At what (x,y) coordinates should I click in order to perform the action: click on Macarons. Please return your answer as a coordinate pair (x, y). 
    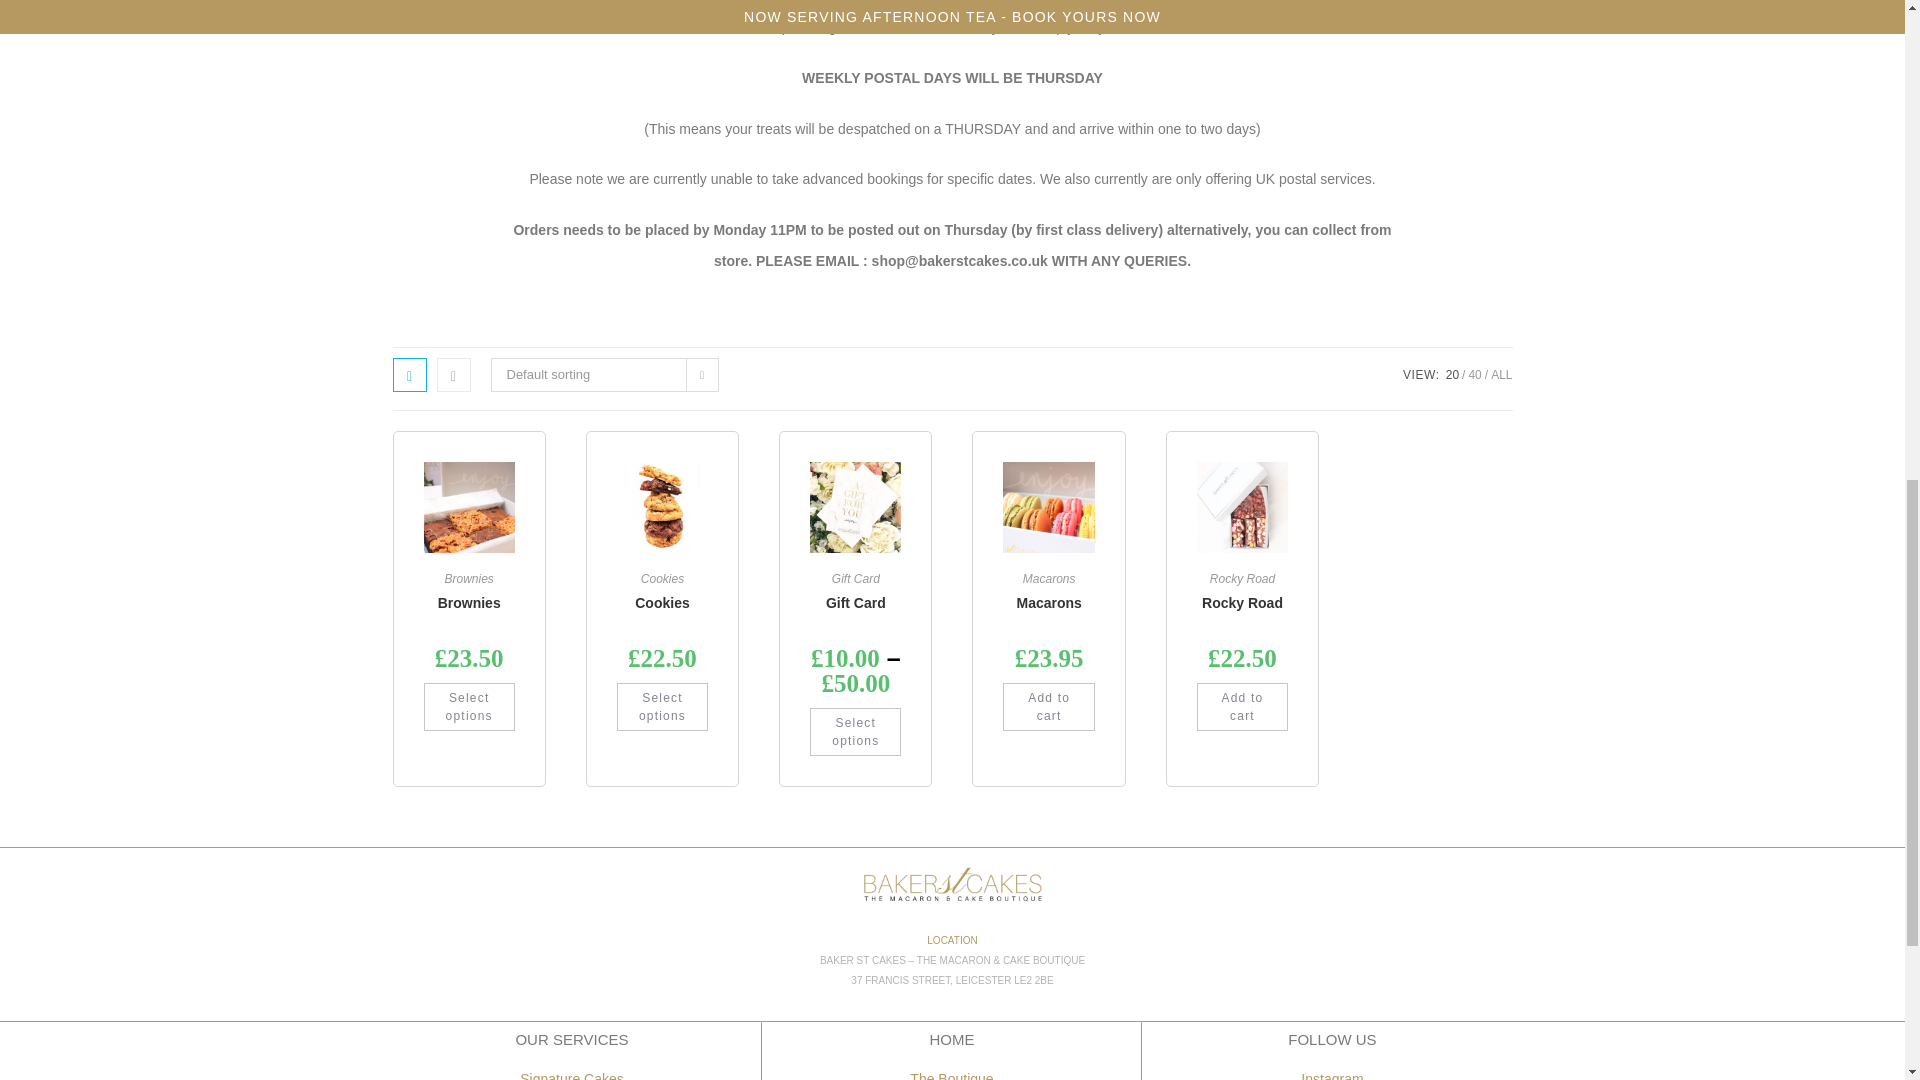
    Looking at the image, I should click on (1048, 603).